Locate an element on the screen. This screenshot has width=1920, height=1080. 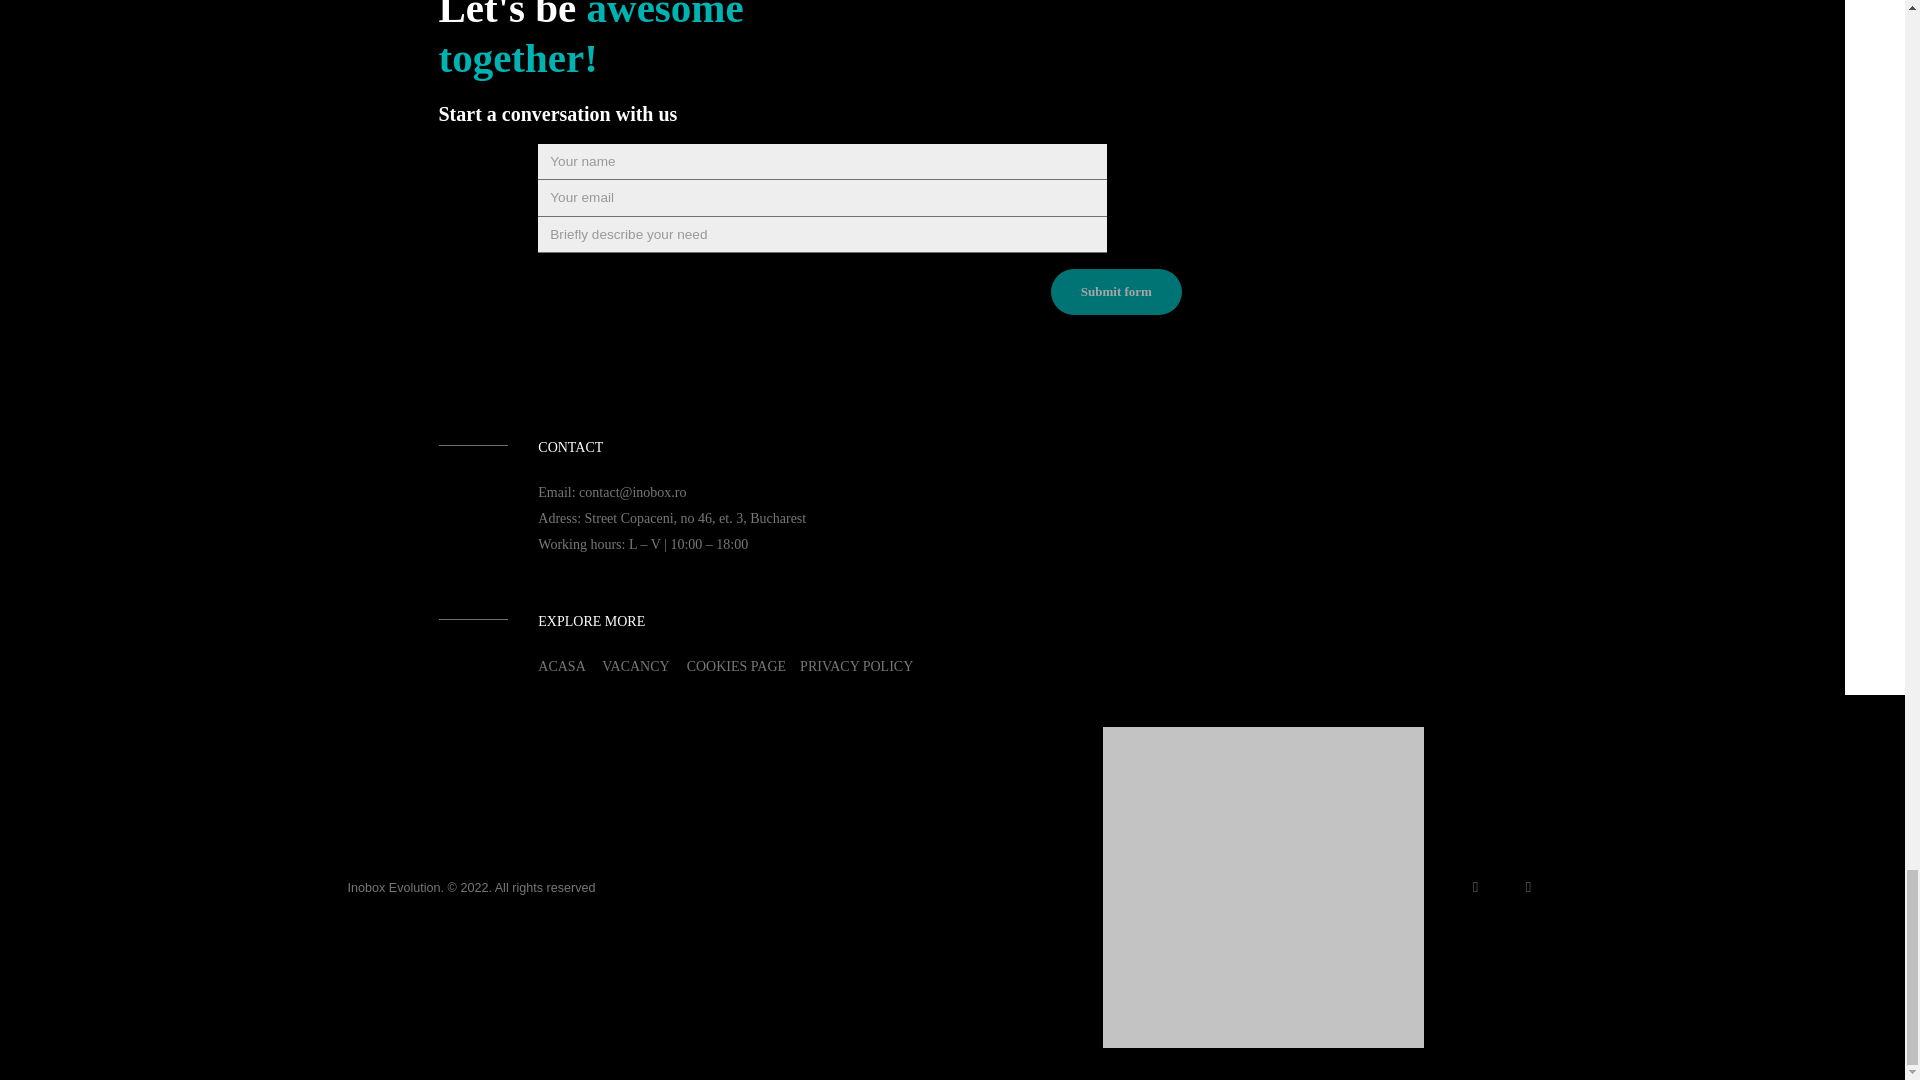
Instagram is located at coordinates (1475, 886).